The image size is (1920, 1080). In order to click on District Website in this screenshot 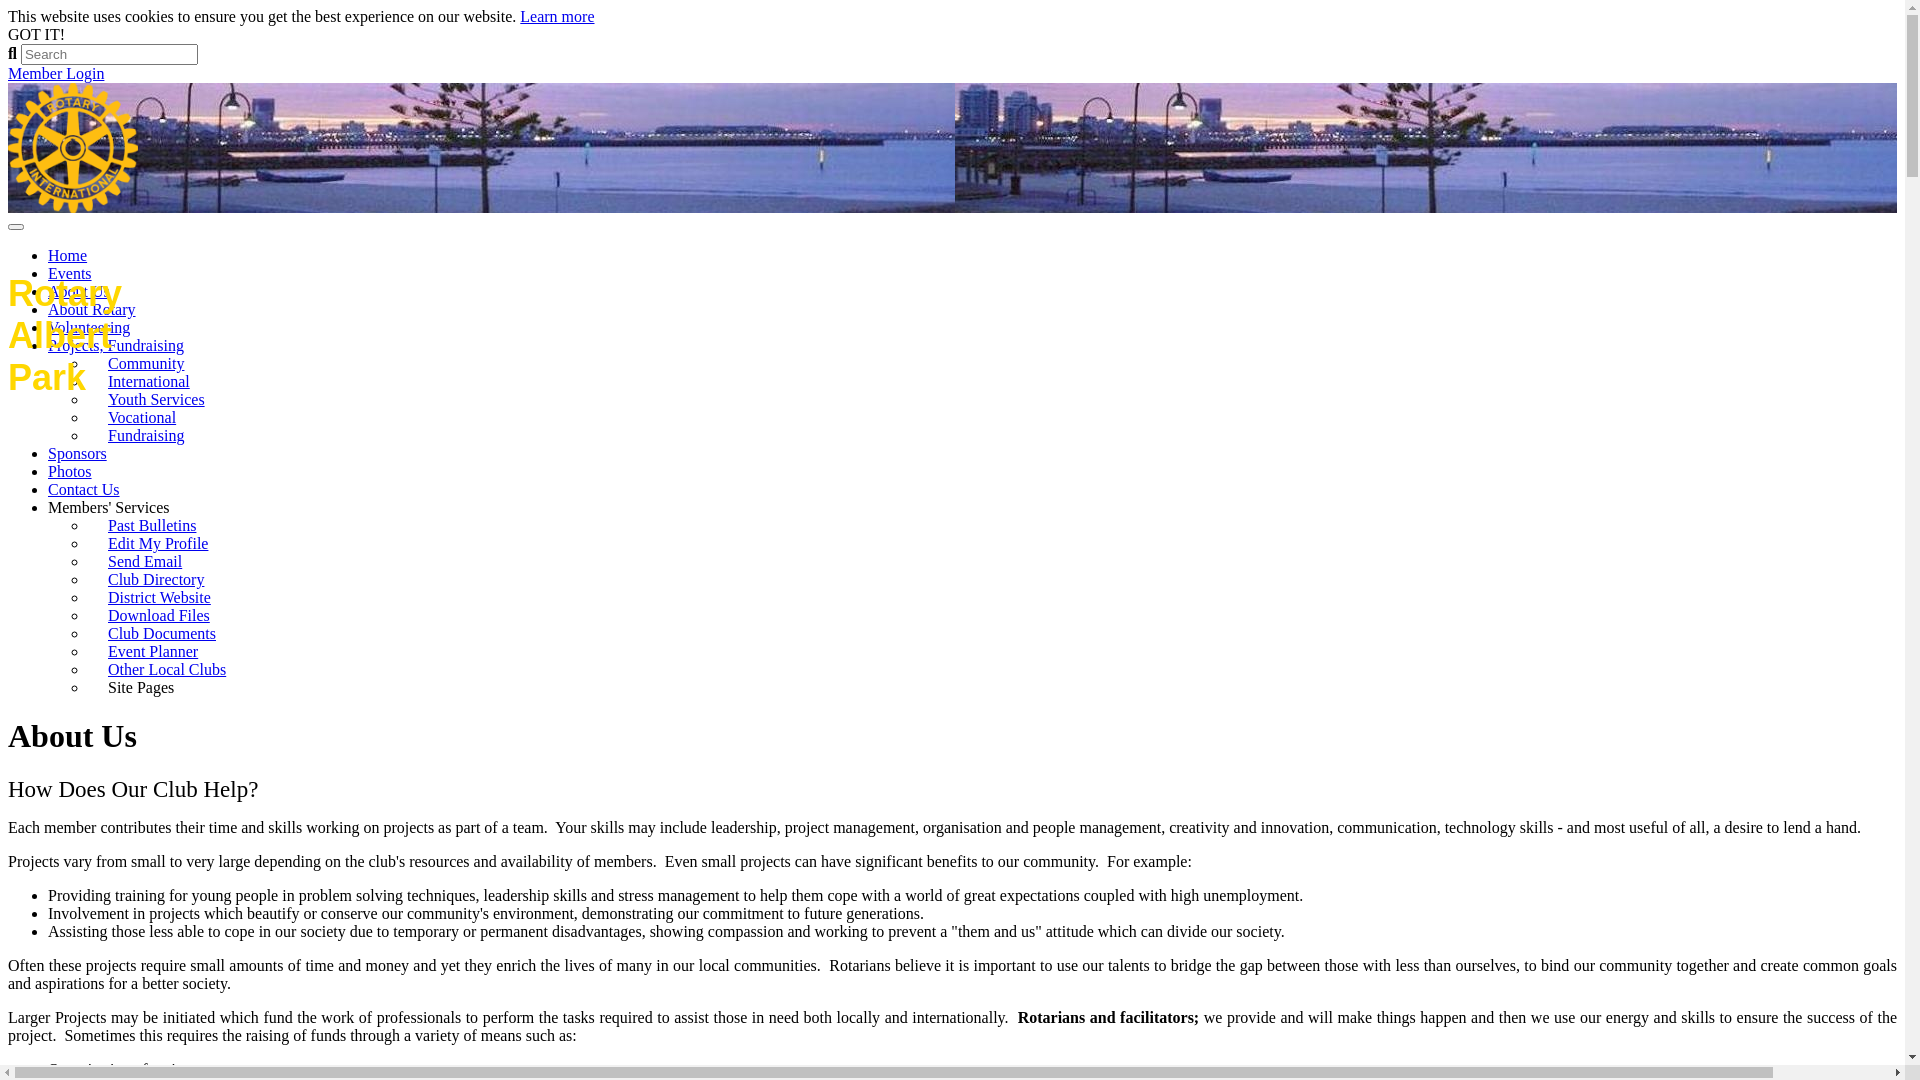, I will do `click(160, 598)`.